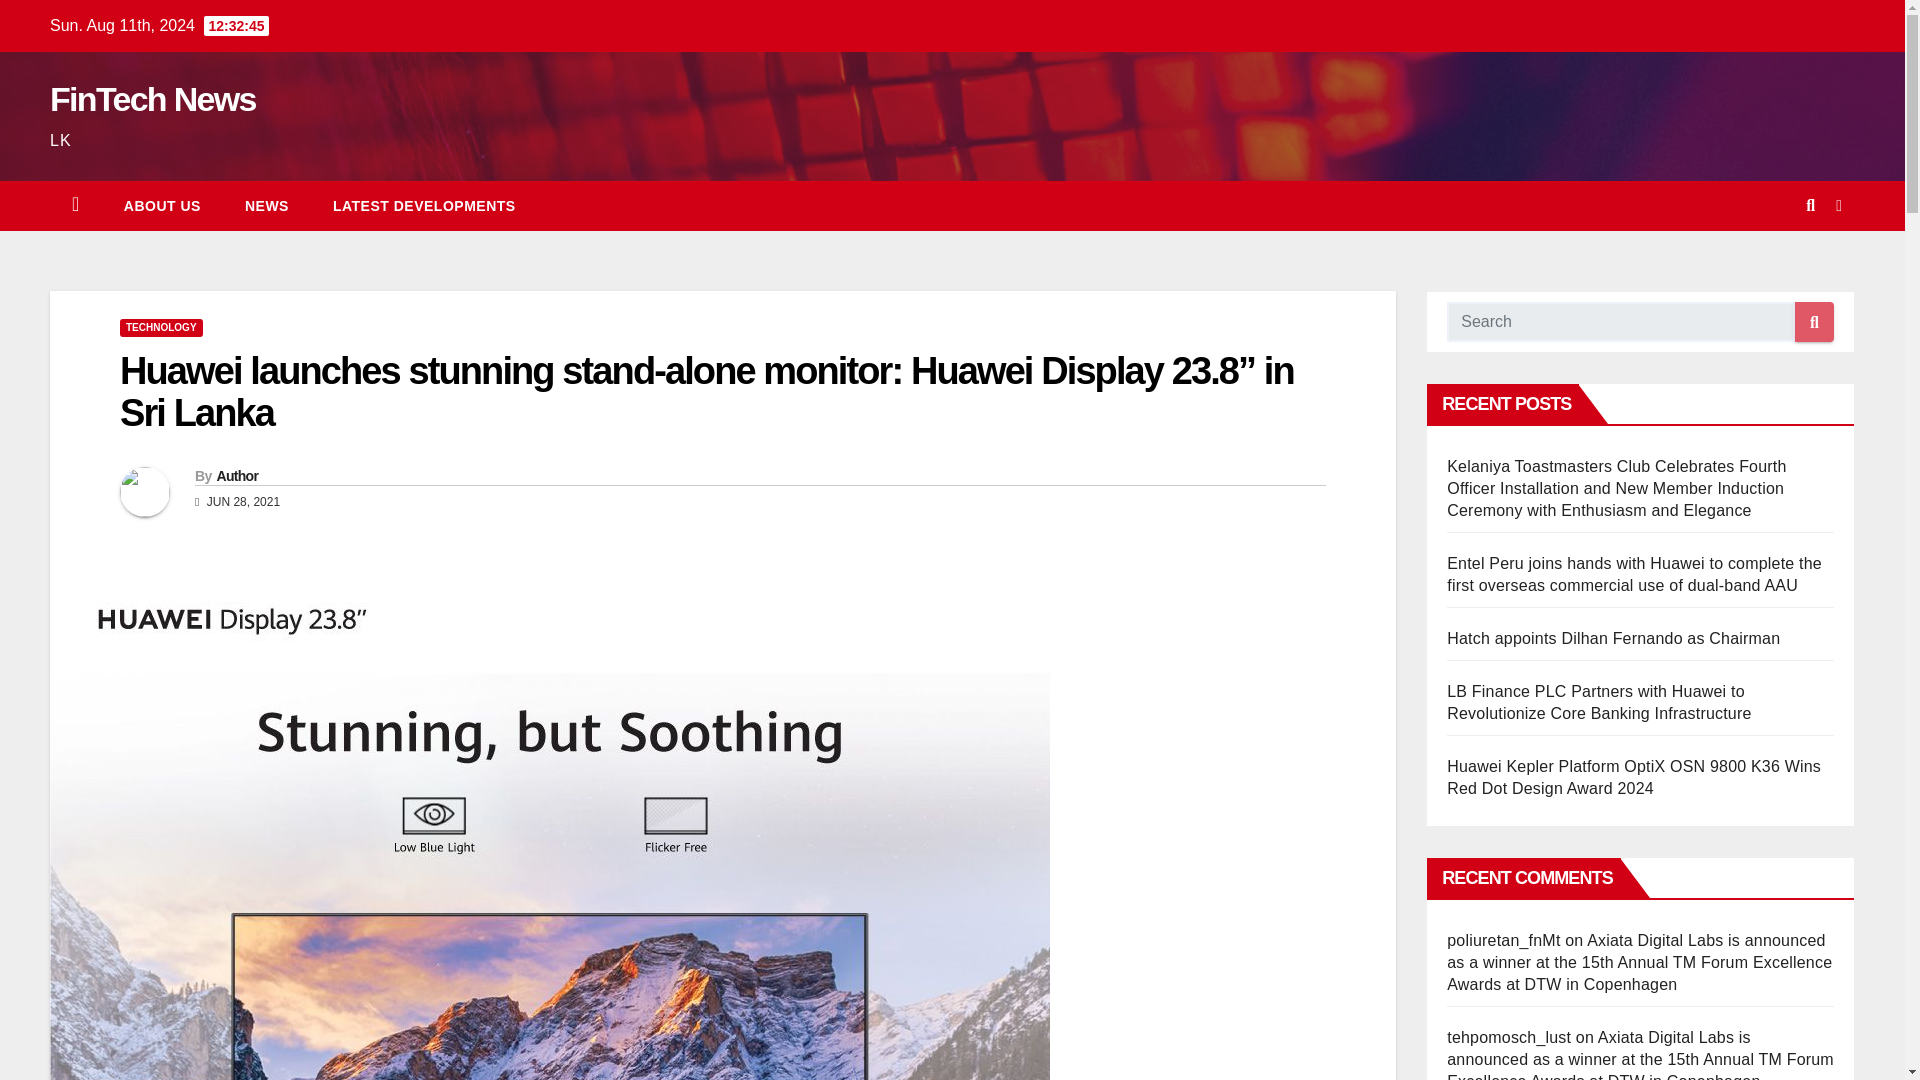 This screenshot has width=1920, height=1080. What do you see at coordinates (266, 206) in the screenshot?
I see `NEWS` at bounding box center [266, 206].